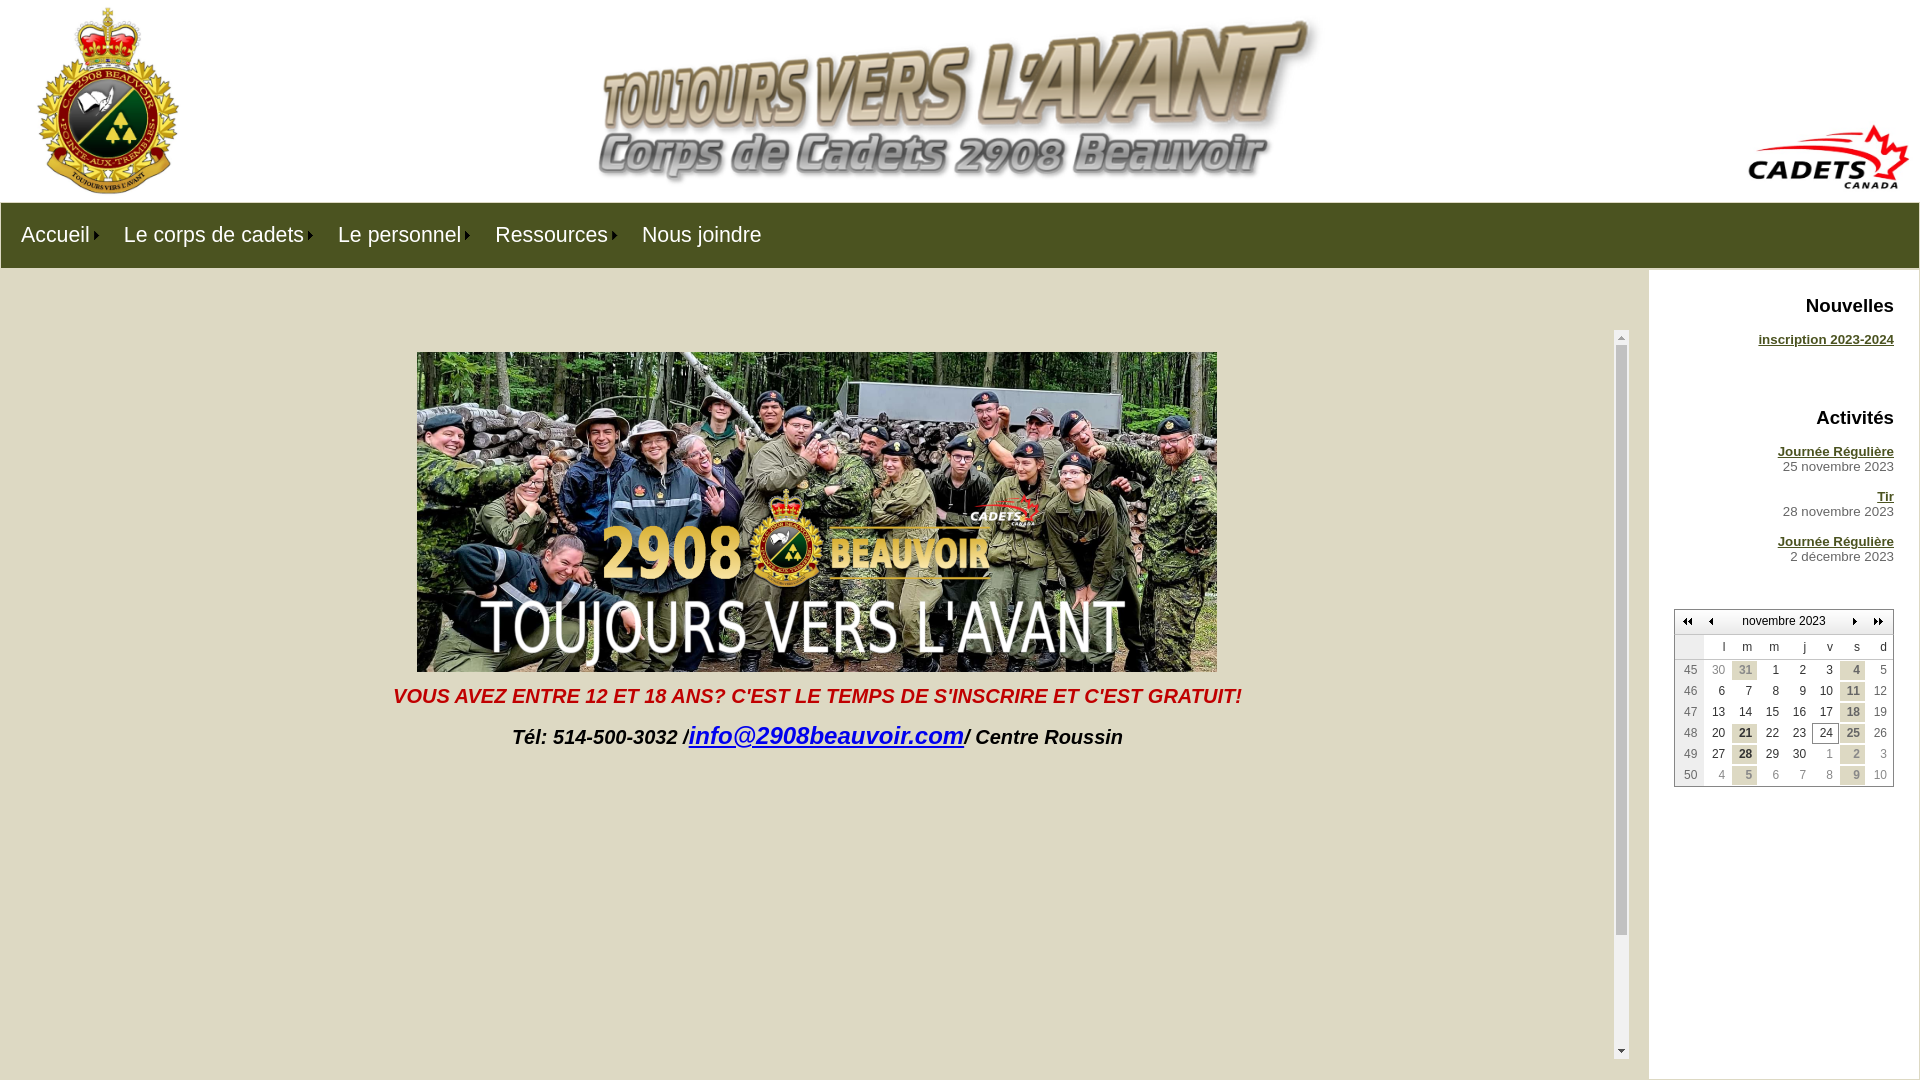 The height and width of the screenshot is (1080, 1920). What do you see at coordinates (1772, 734) in the screenshot?
I see `22` at bounding box center [1772, 734].